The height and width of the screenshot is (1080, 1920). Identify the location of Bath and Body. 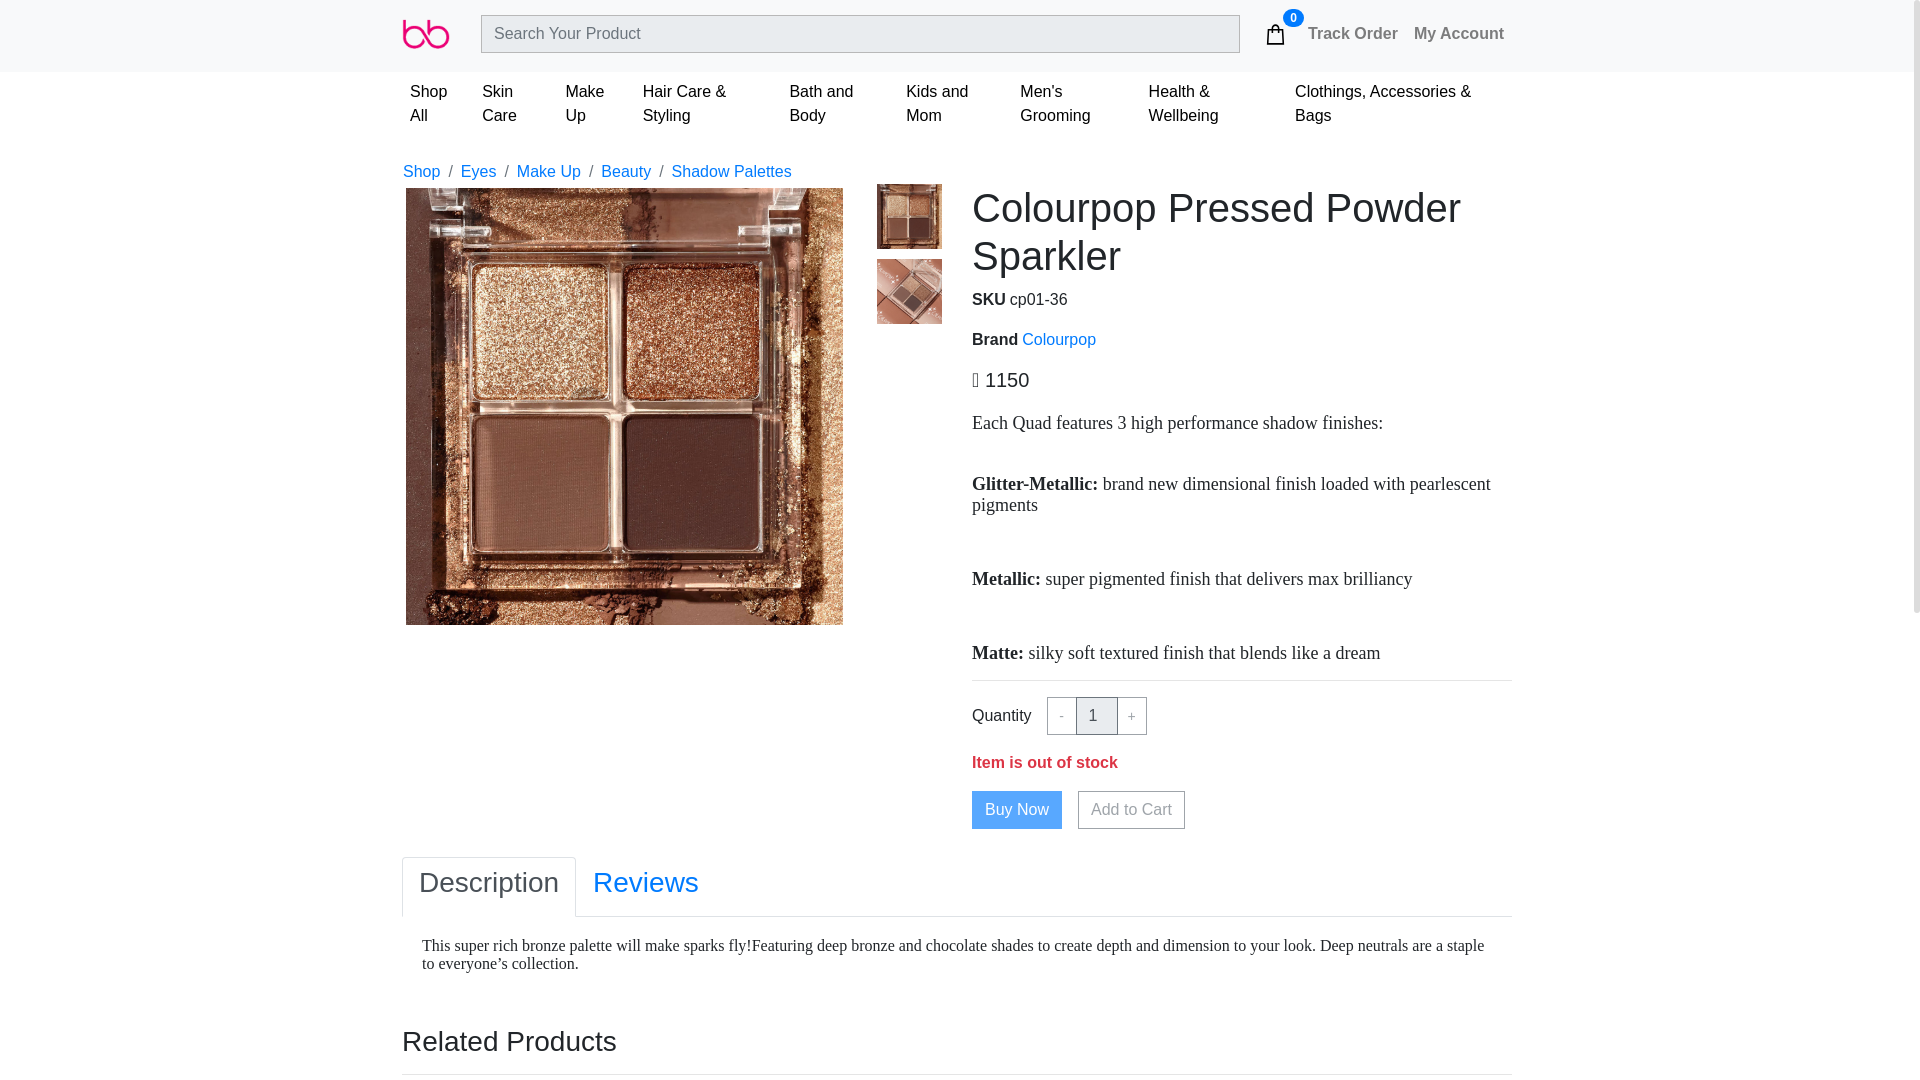
(840, 104).